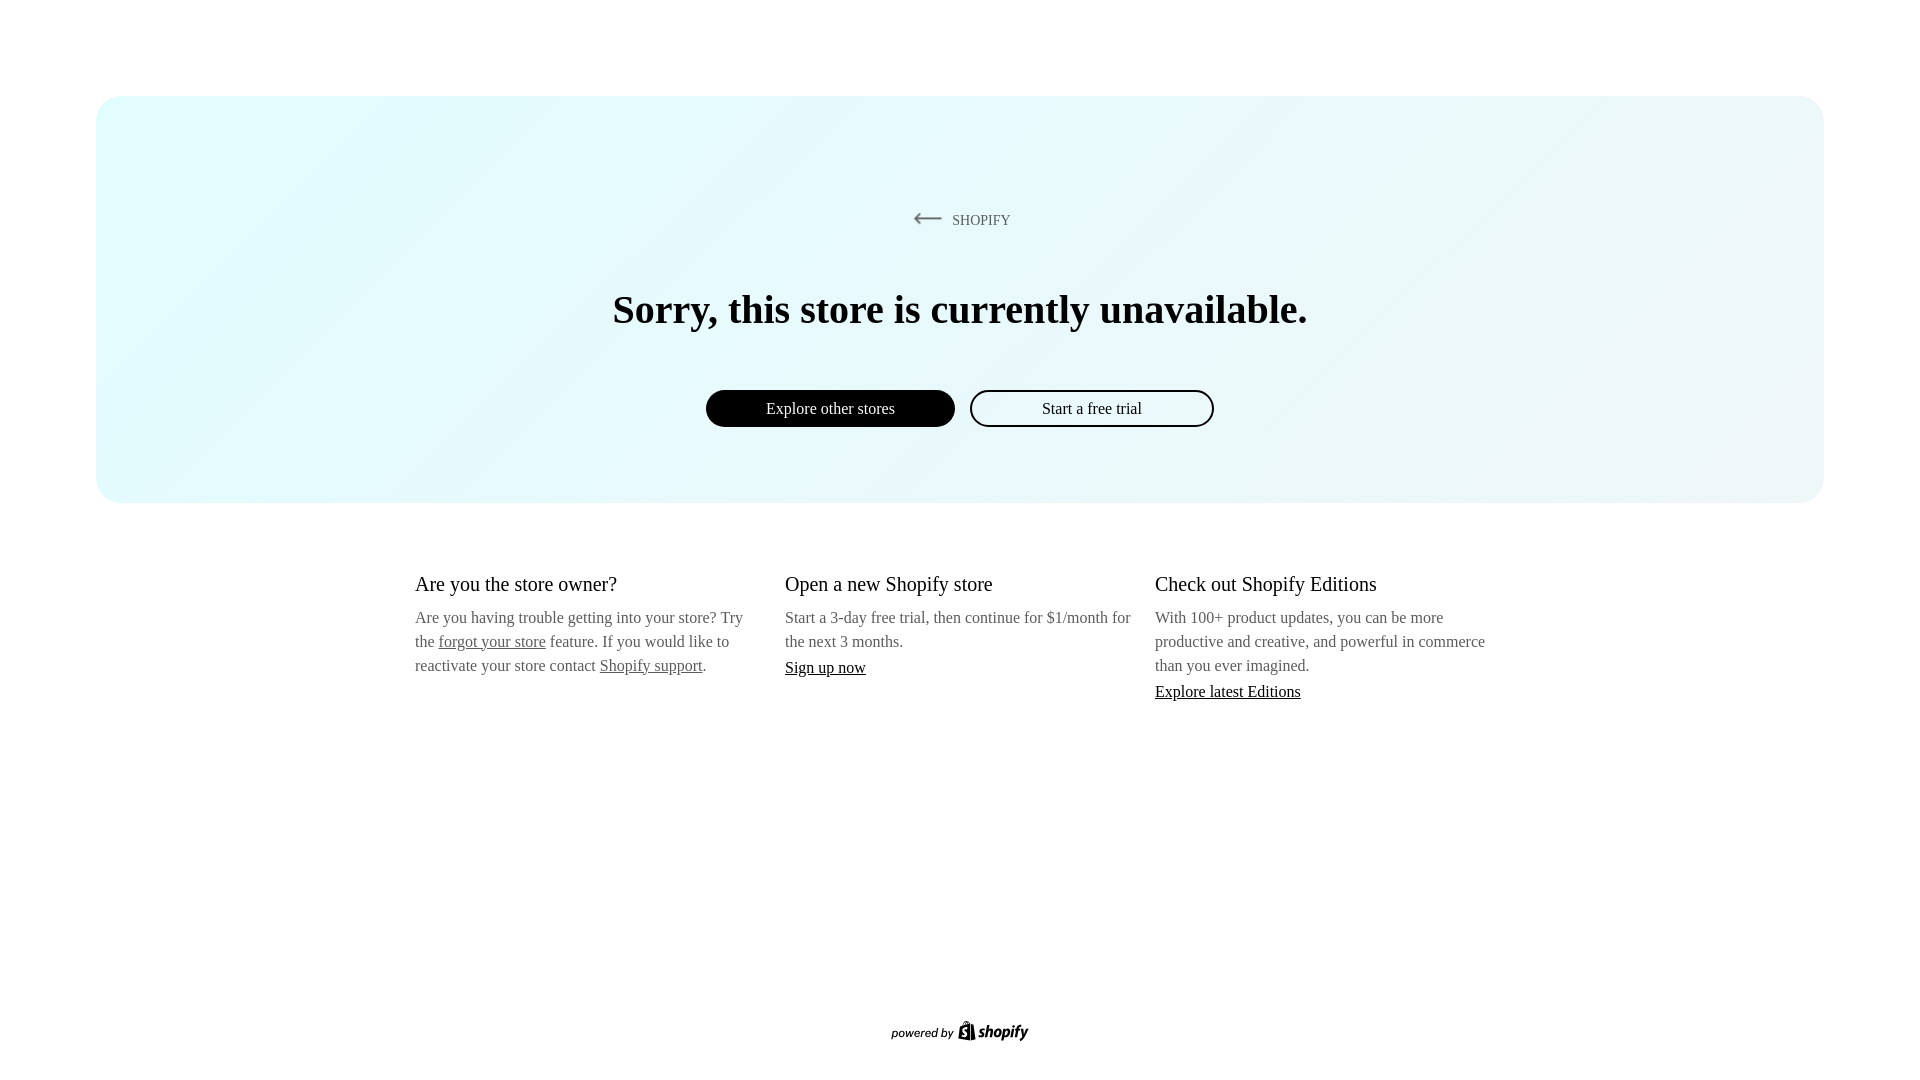 This screenshot has height=1080, width=1920. Describe the element at coordinates (830, 408) in the screenshot. I see `Explore other stores` at that location.